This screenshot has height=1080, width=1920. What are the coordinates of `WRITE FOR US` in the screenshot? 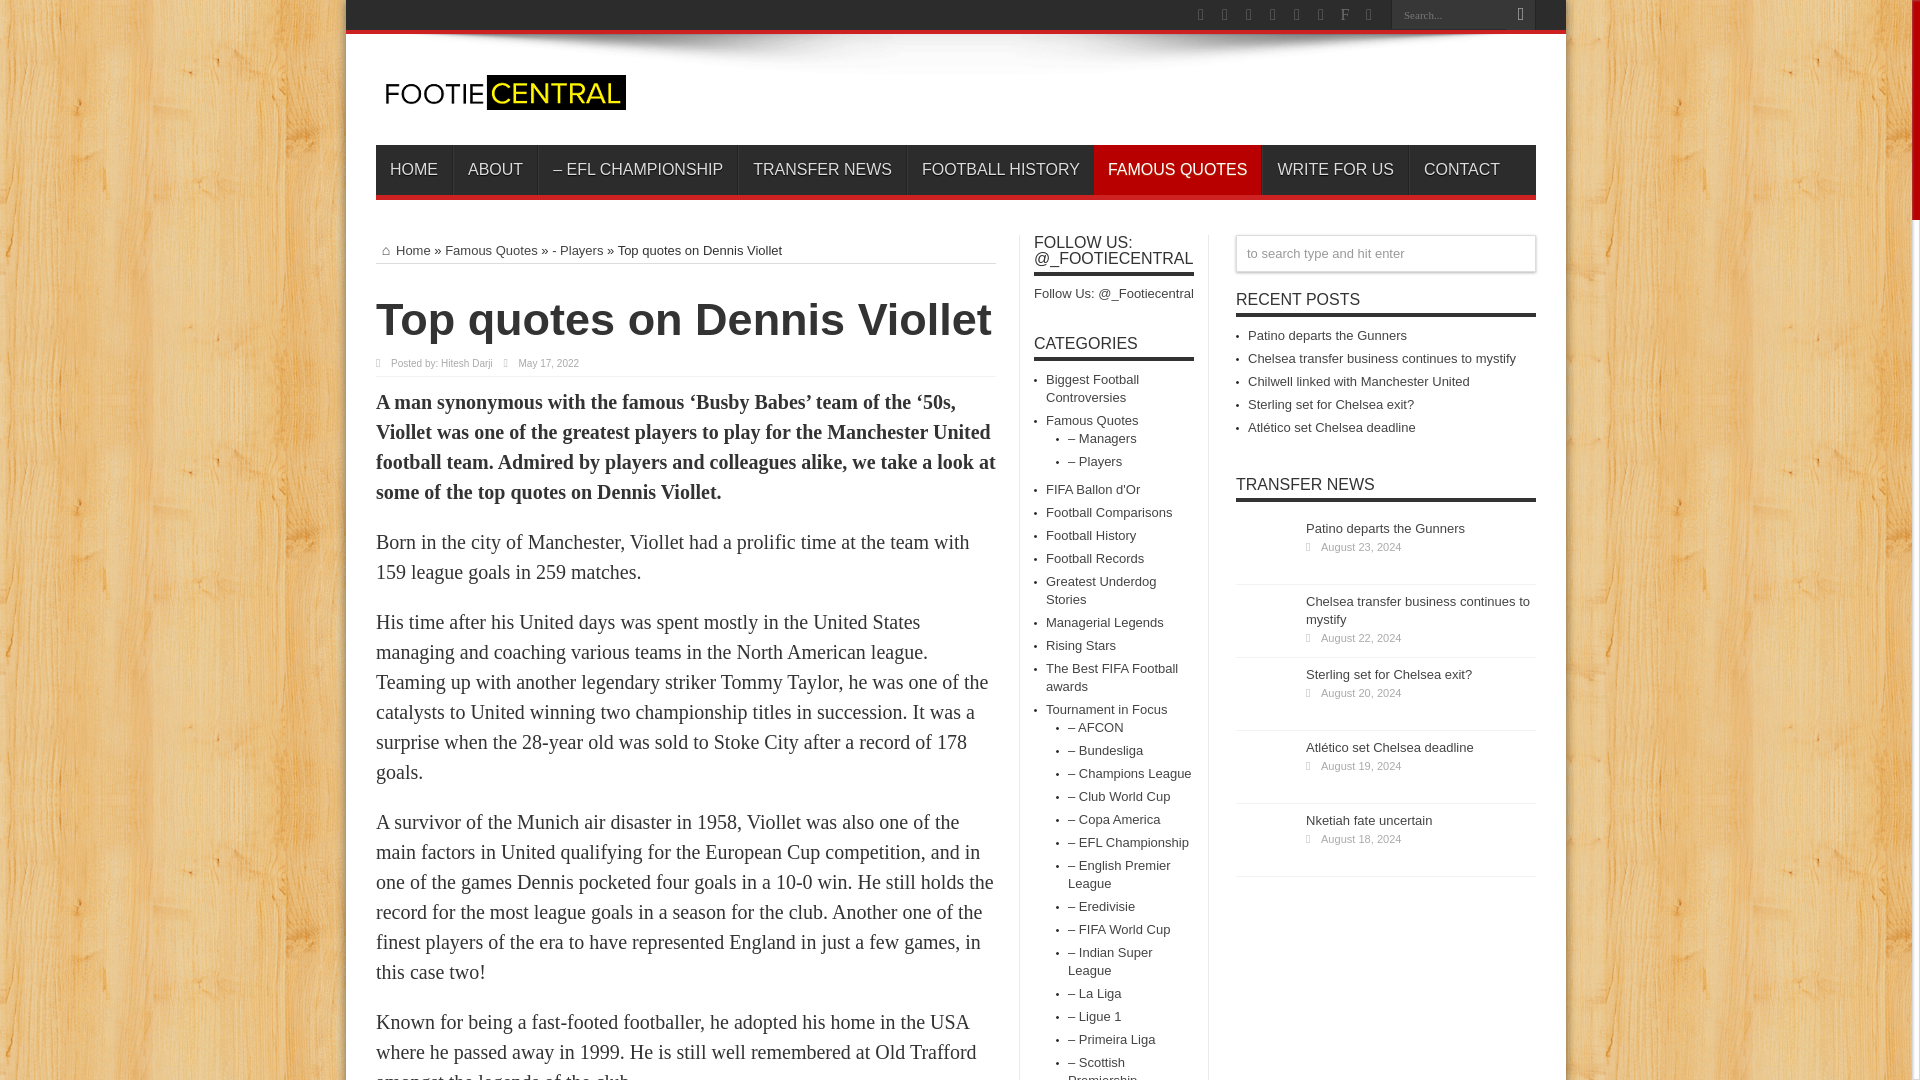 It's located at (1334, 170).